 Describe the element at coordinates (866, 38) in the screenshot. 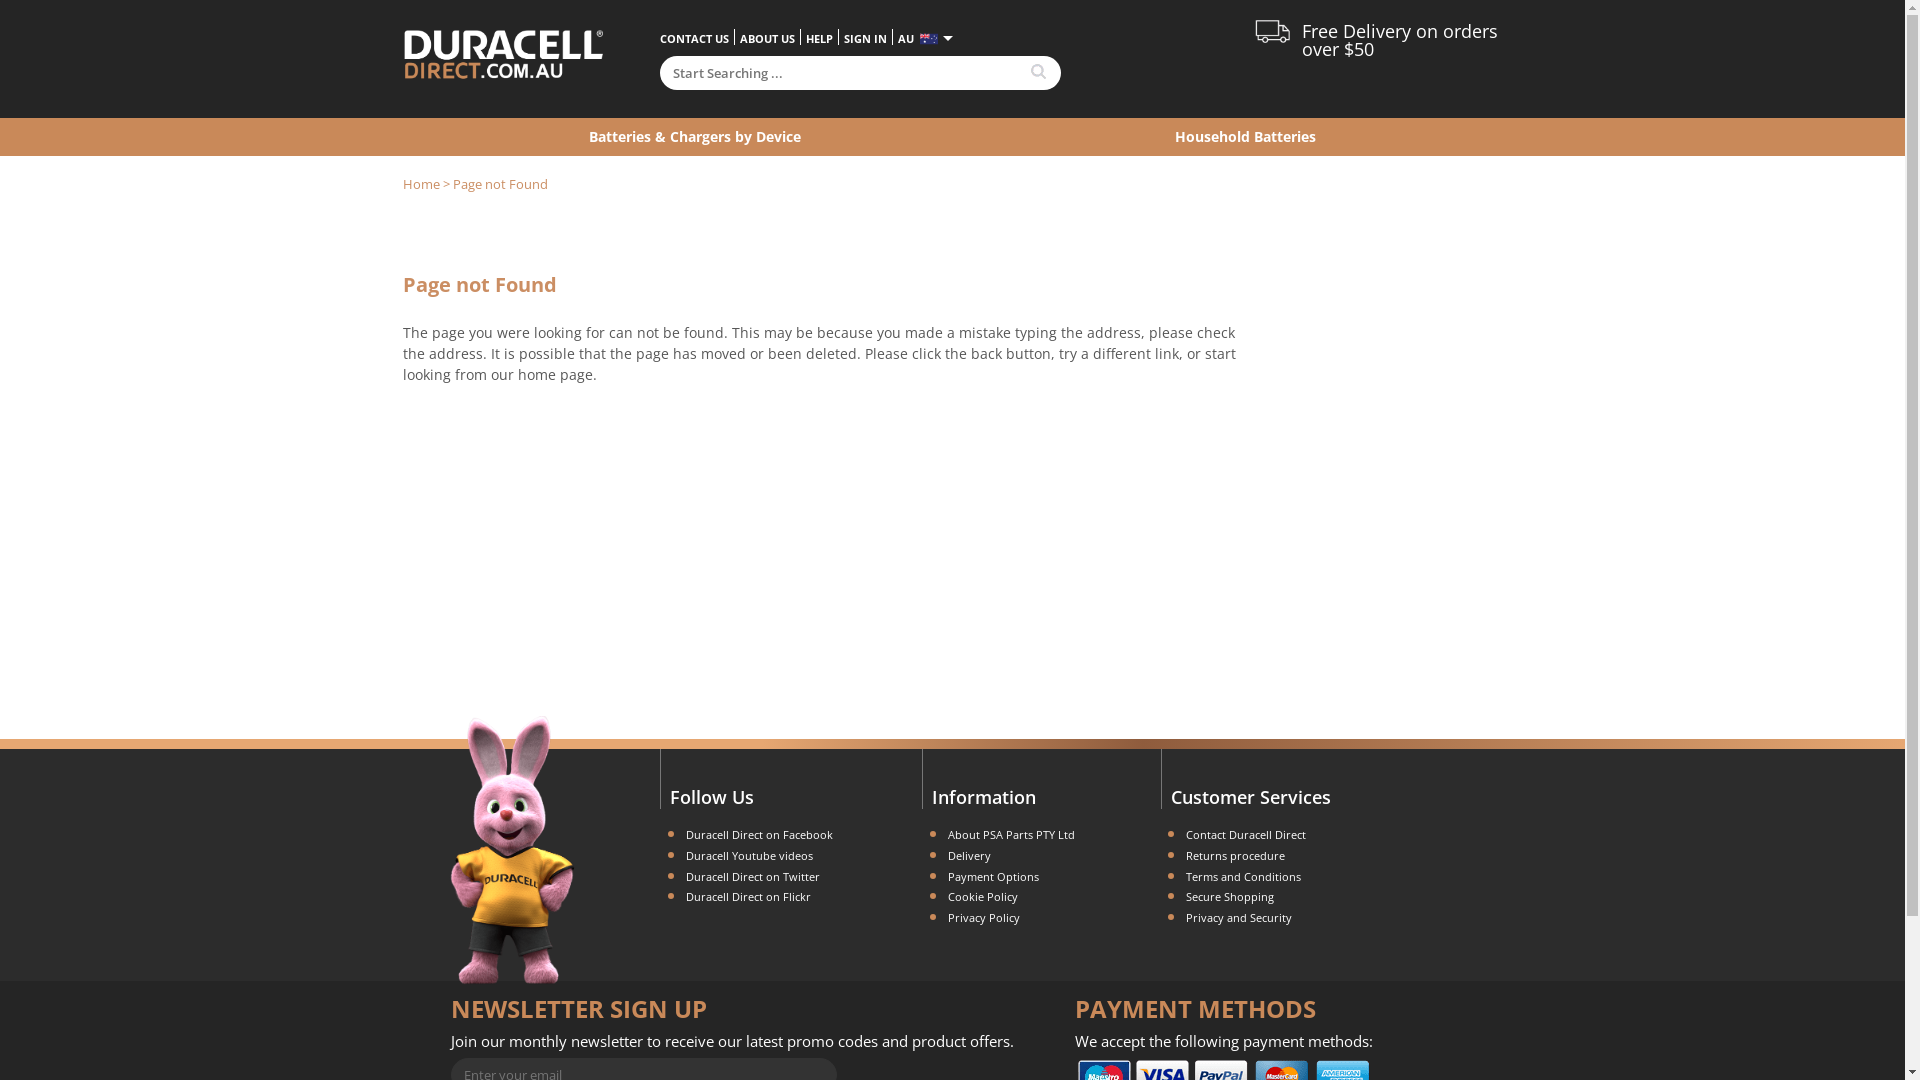

I see `SIGN IN` at that location.